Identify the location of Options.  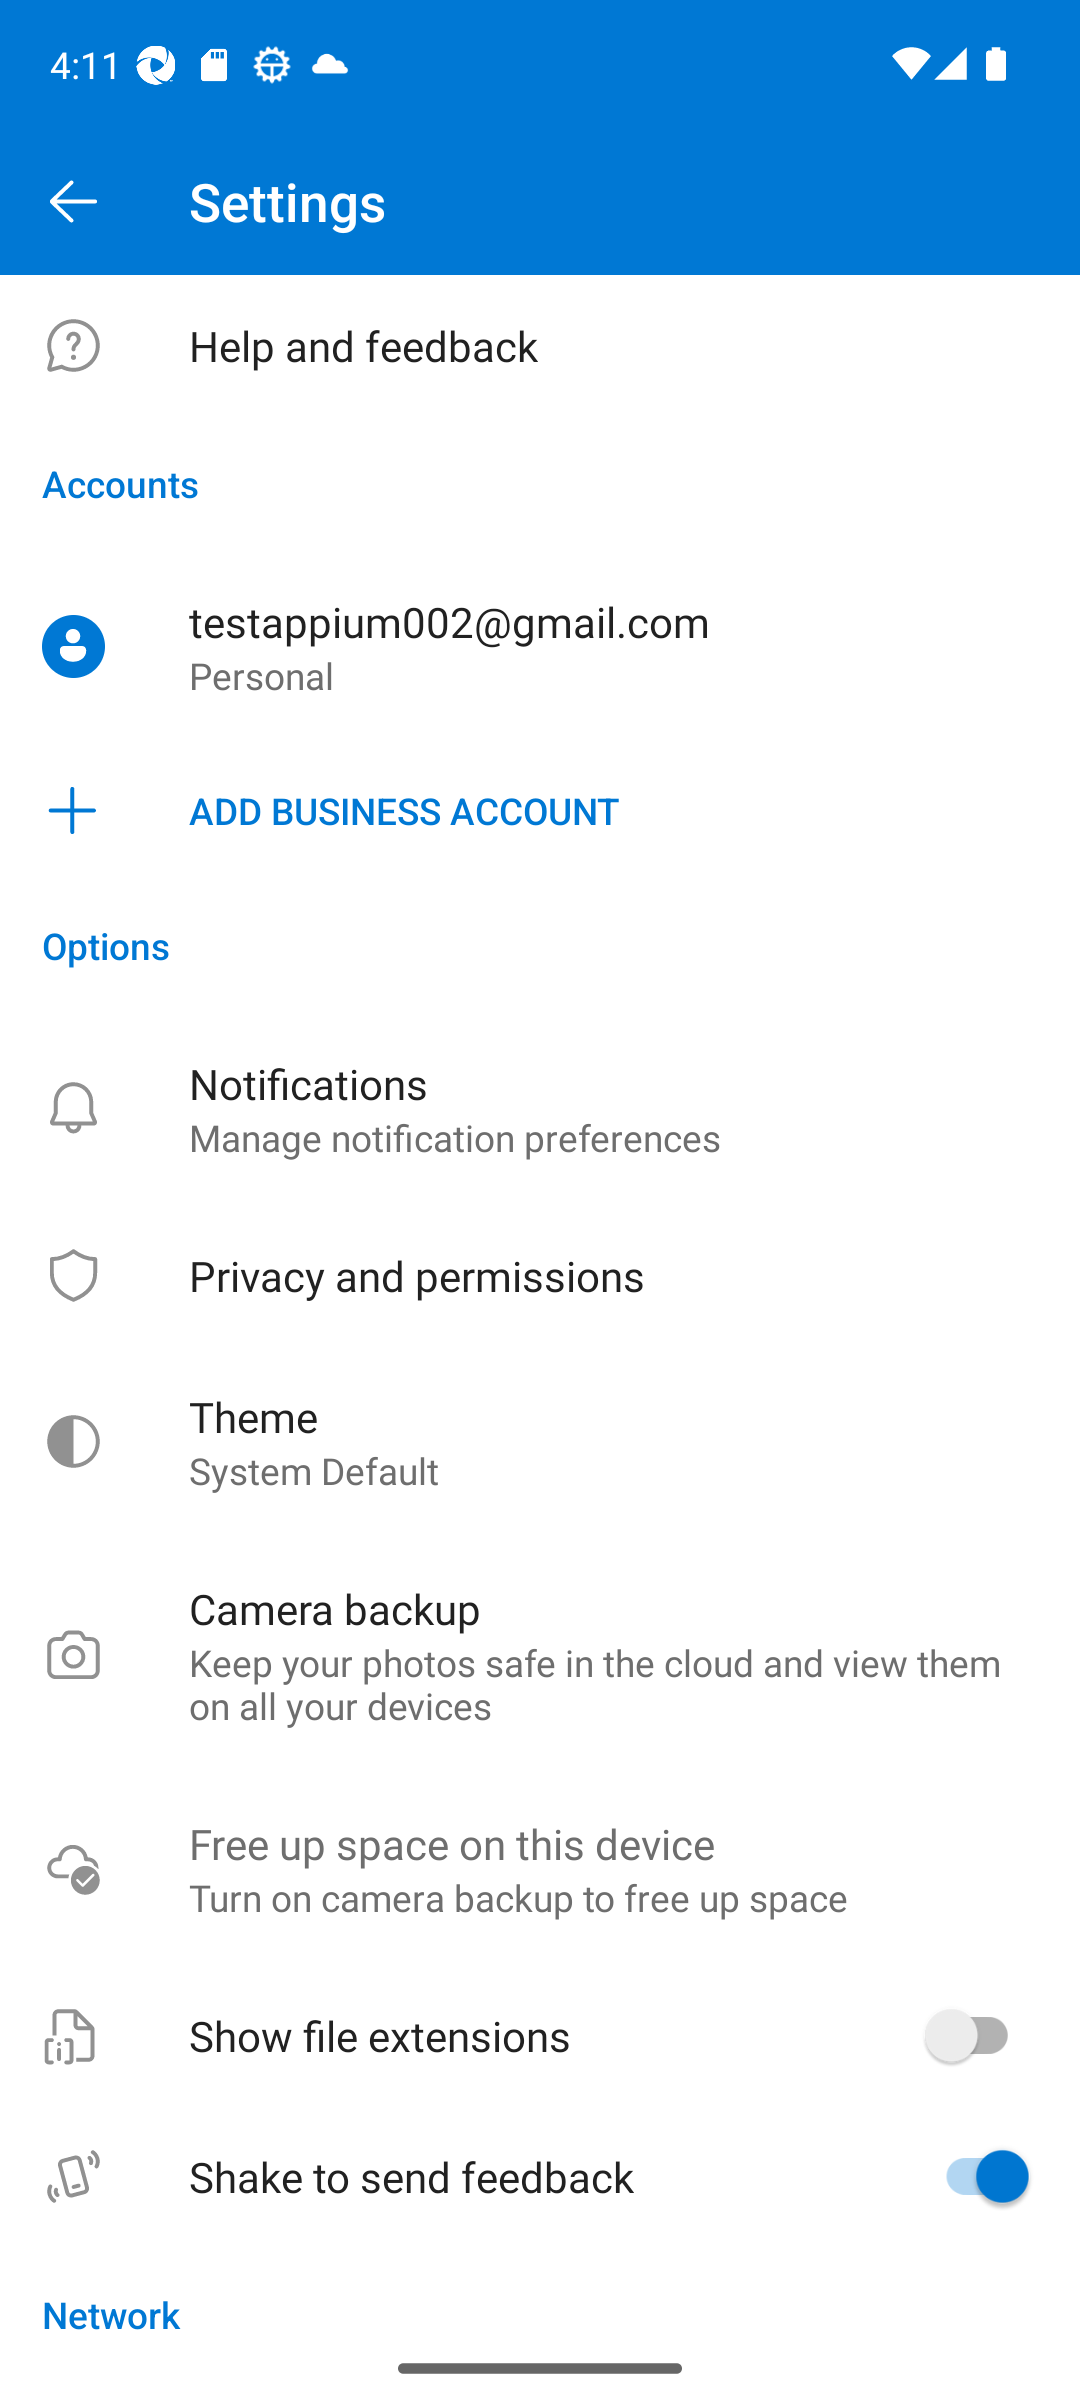
(540, 945).